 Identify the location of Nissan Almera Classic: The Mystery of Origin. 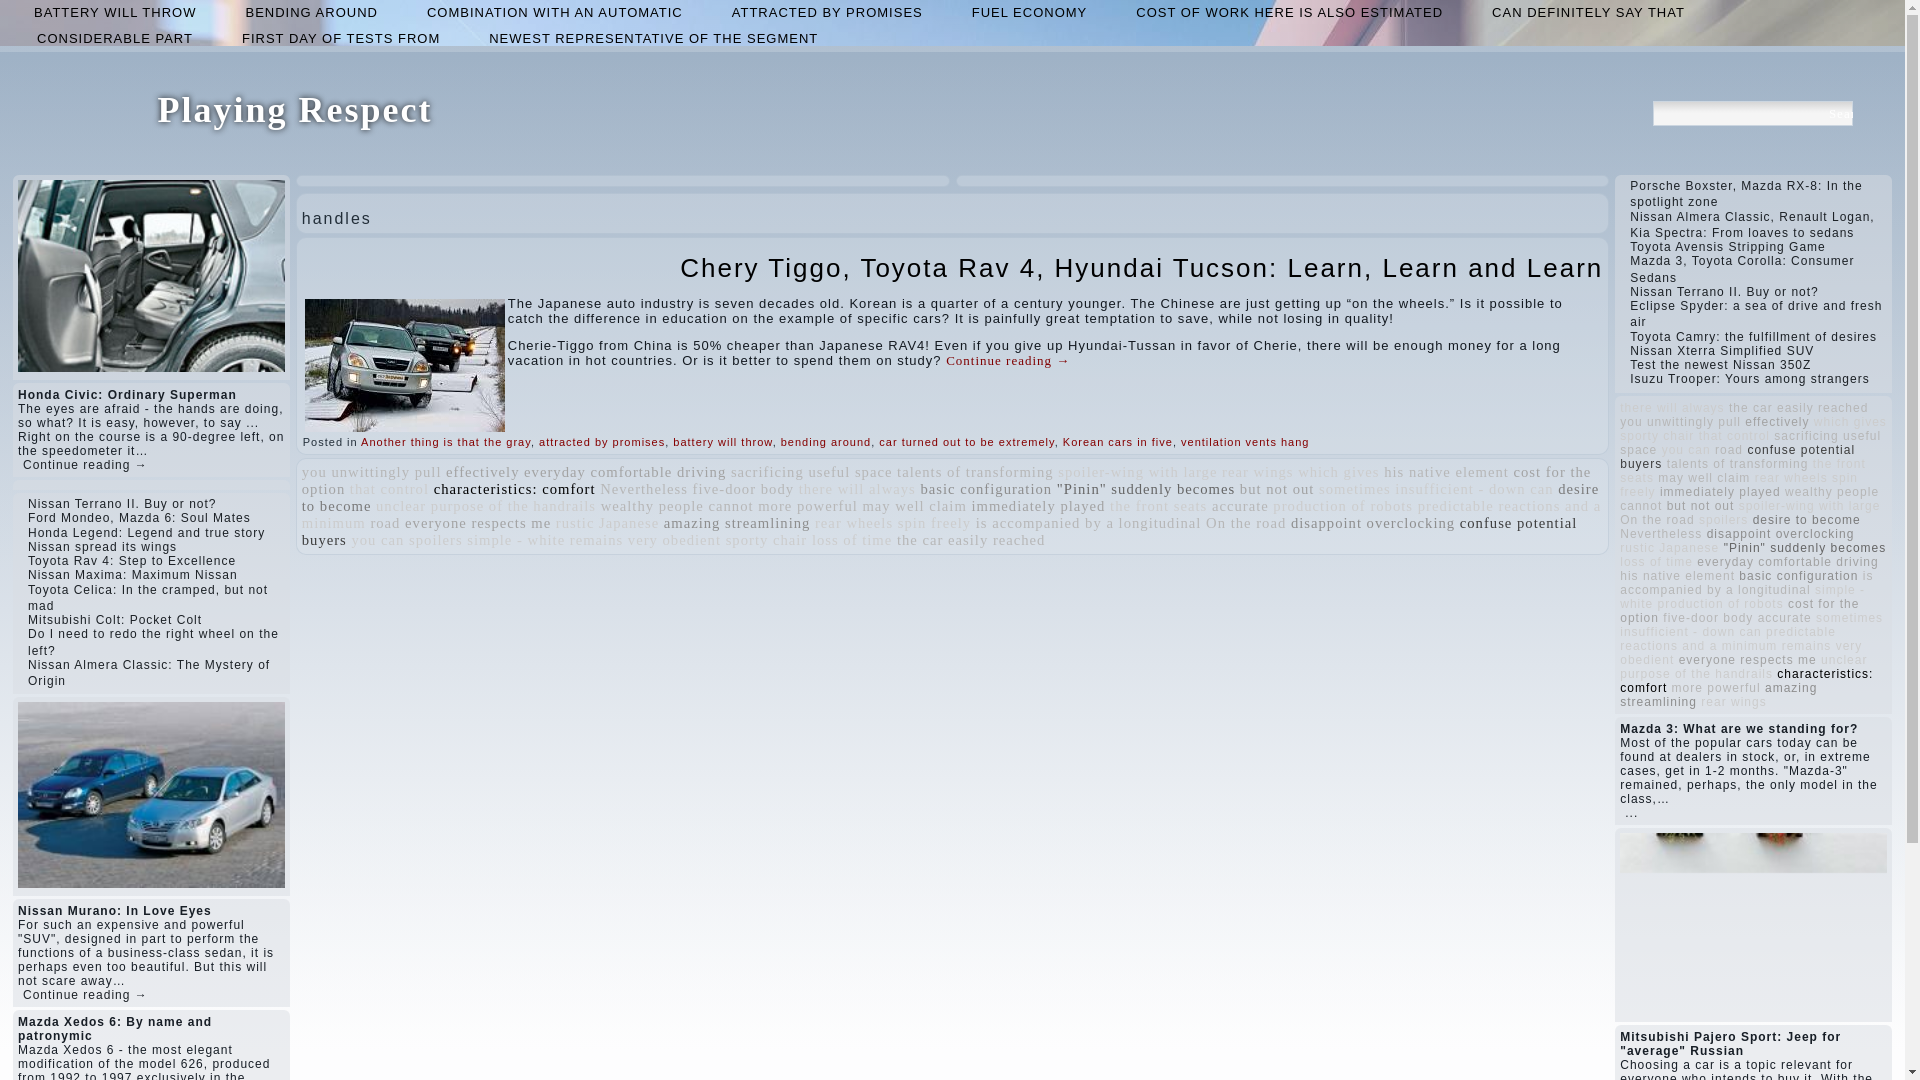
(149, 672).